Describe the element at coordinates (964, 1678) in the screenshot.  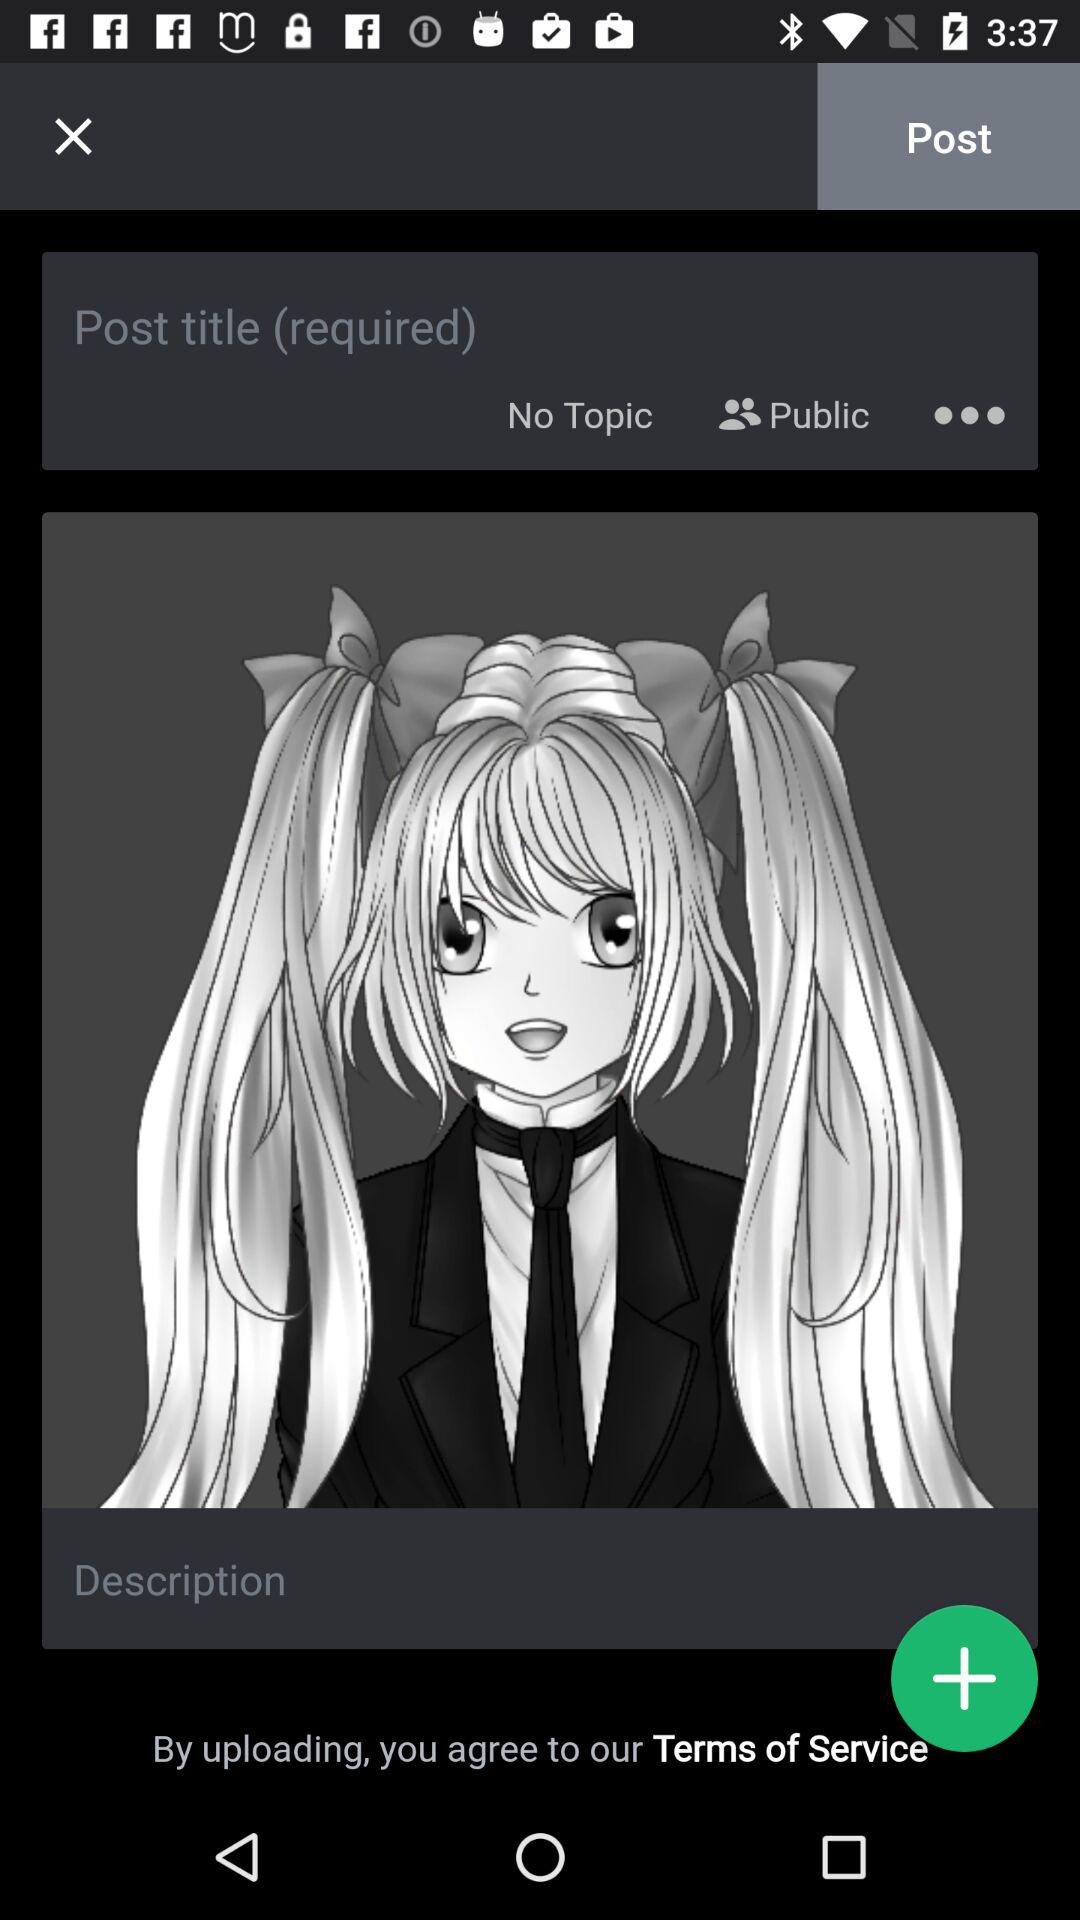
I see `click to read the terms of service` at that location.